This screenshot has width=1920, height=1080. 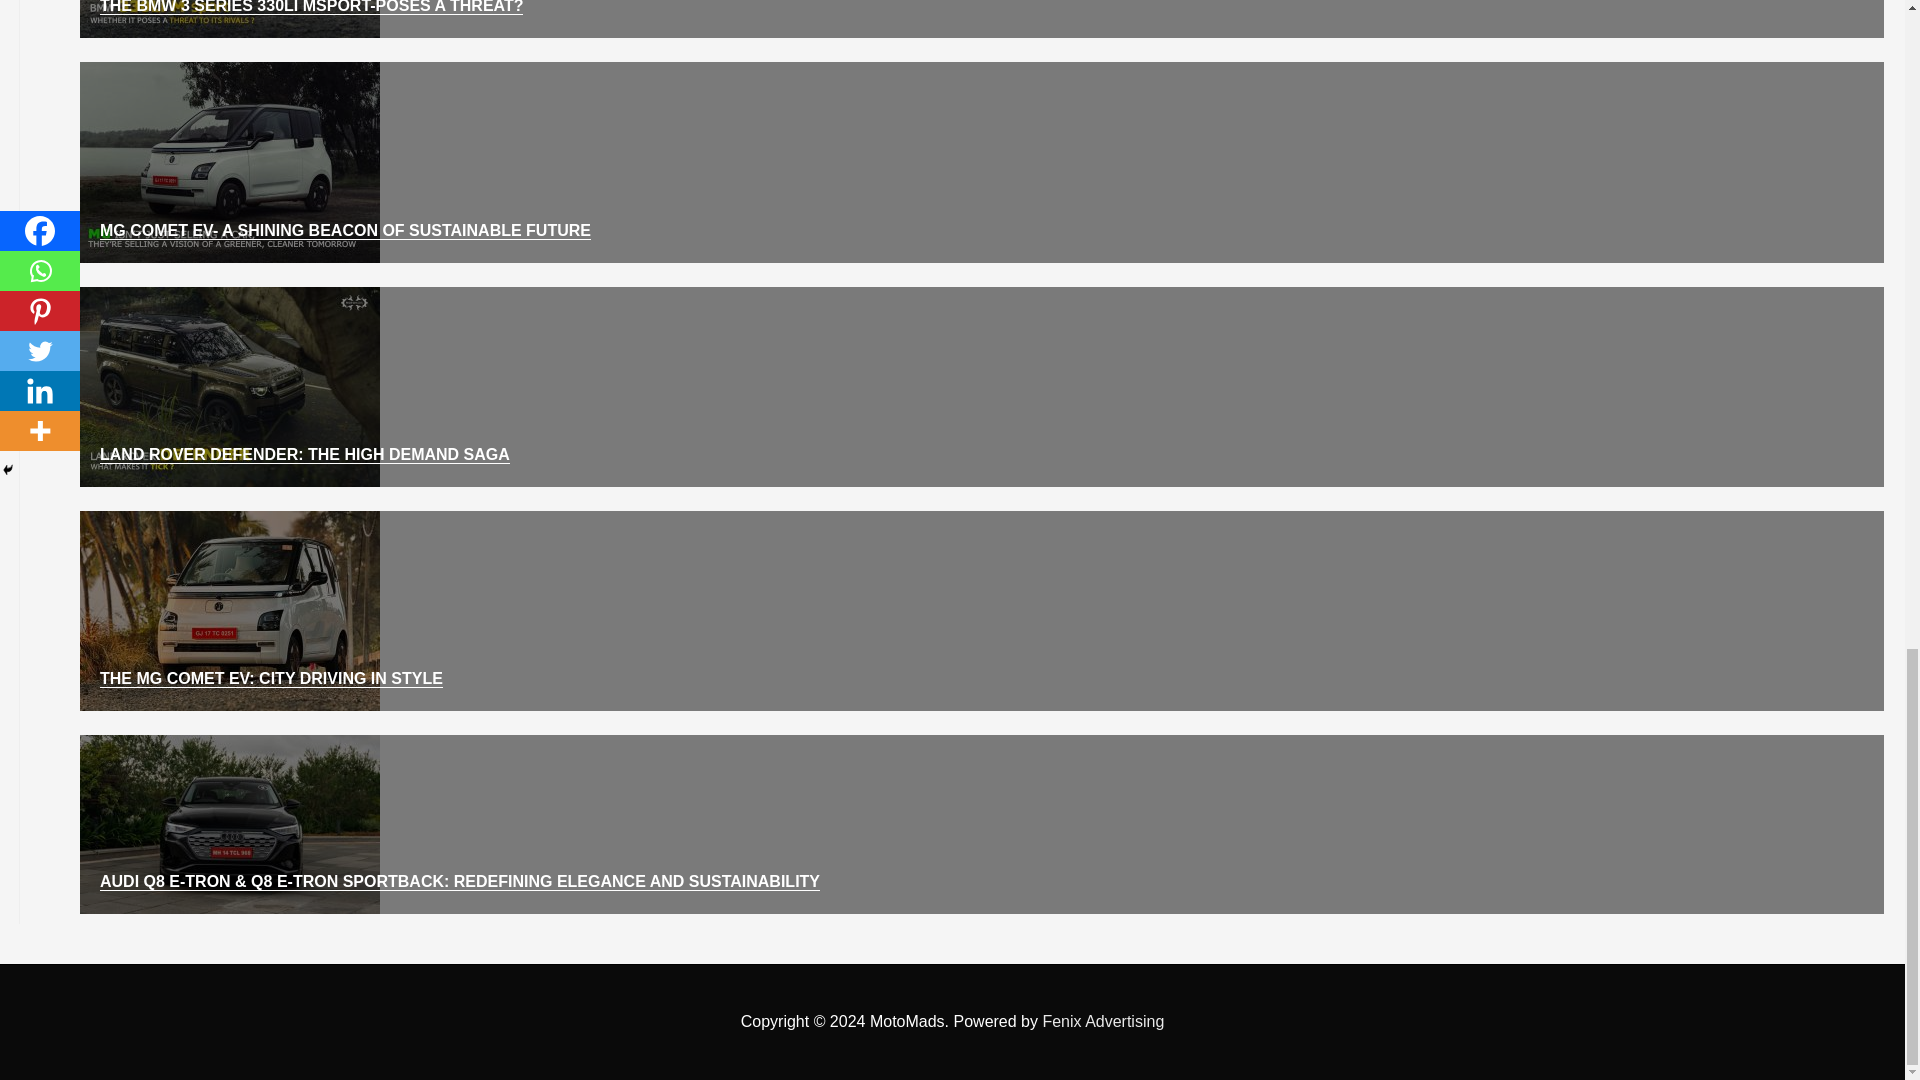 I want to click on LAND ROVER DEFENDER: THE HIGH DEMAND SAGA, so click(x=304, y=455).